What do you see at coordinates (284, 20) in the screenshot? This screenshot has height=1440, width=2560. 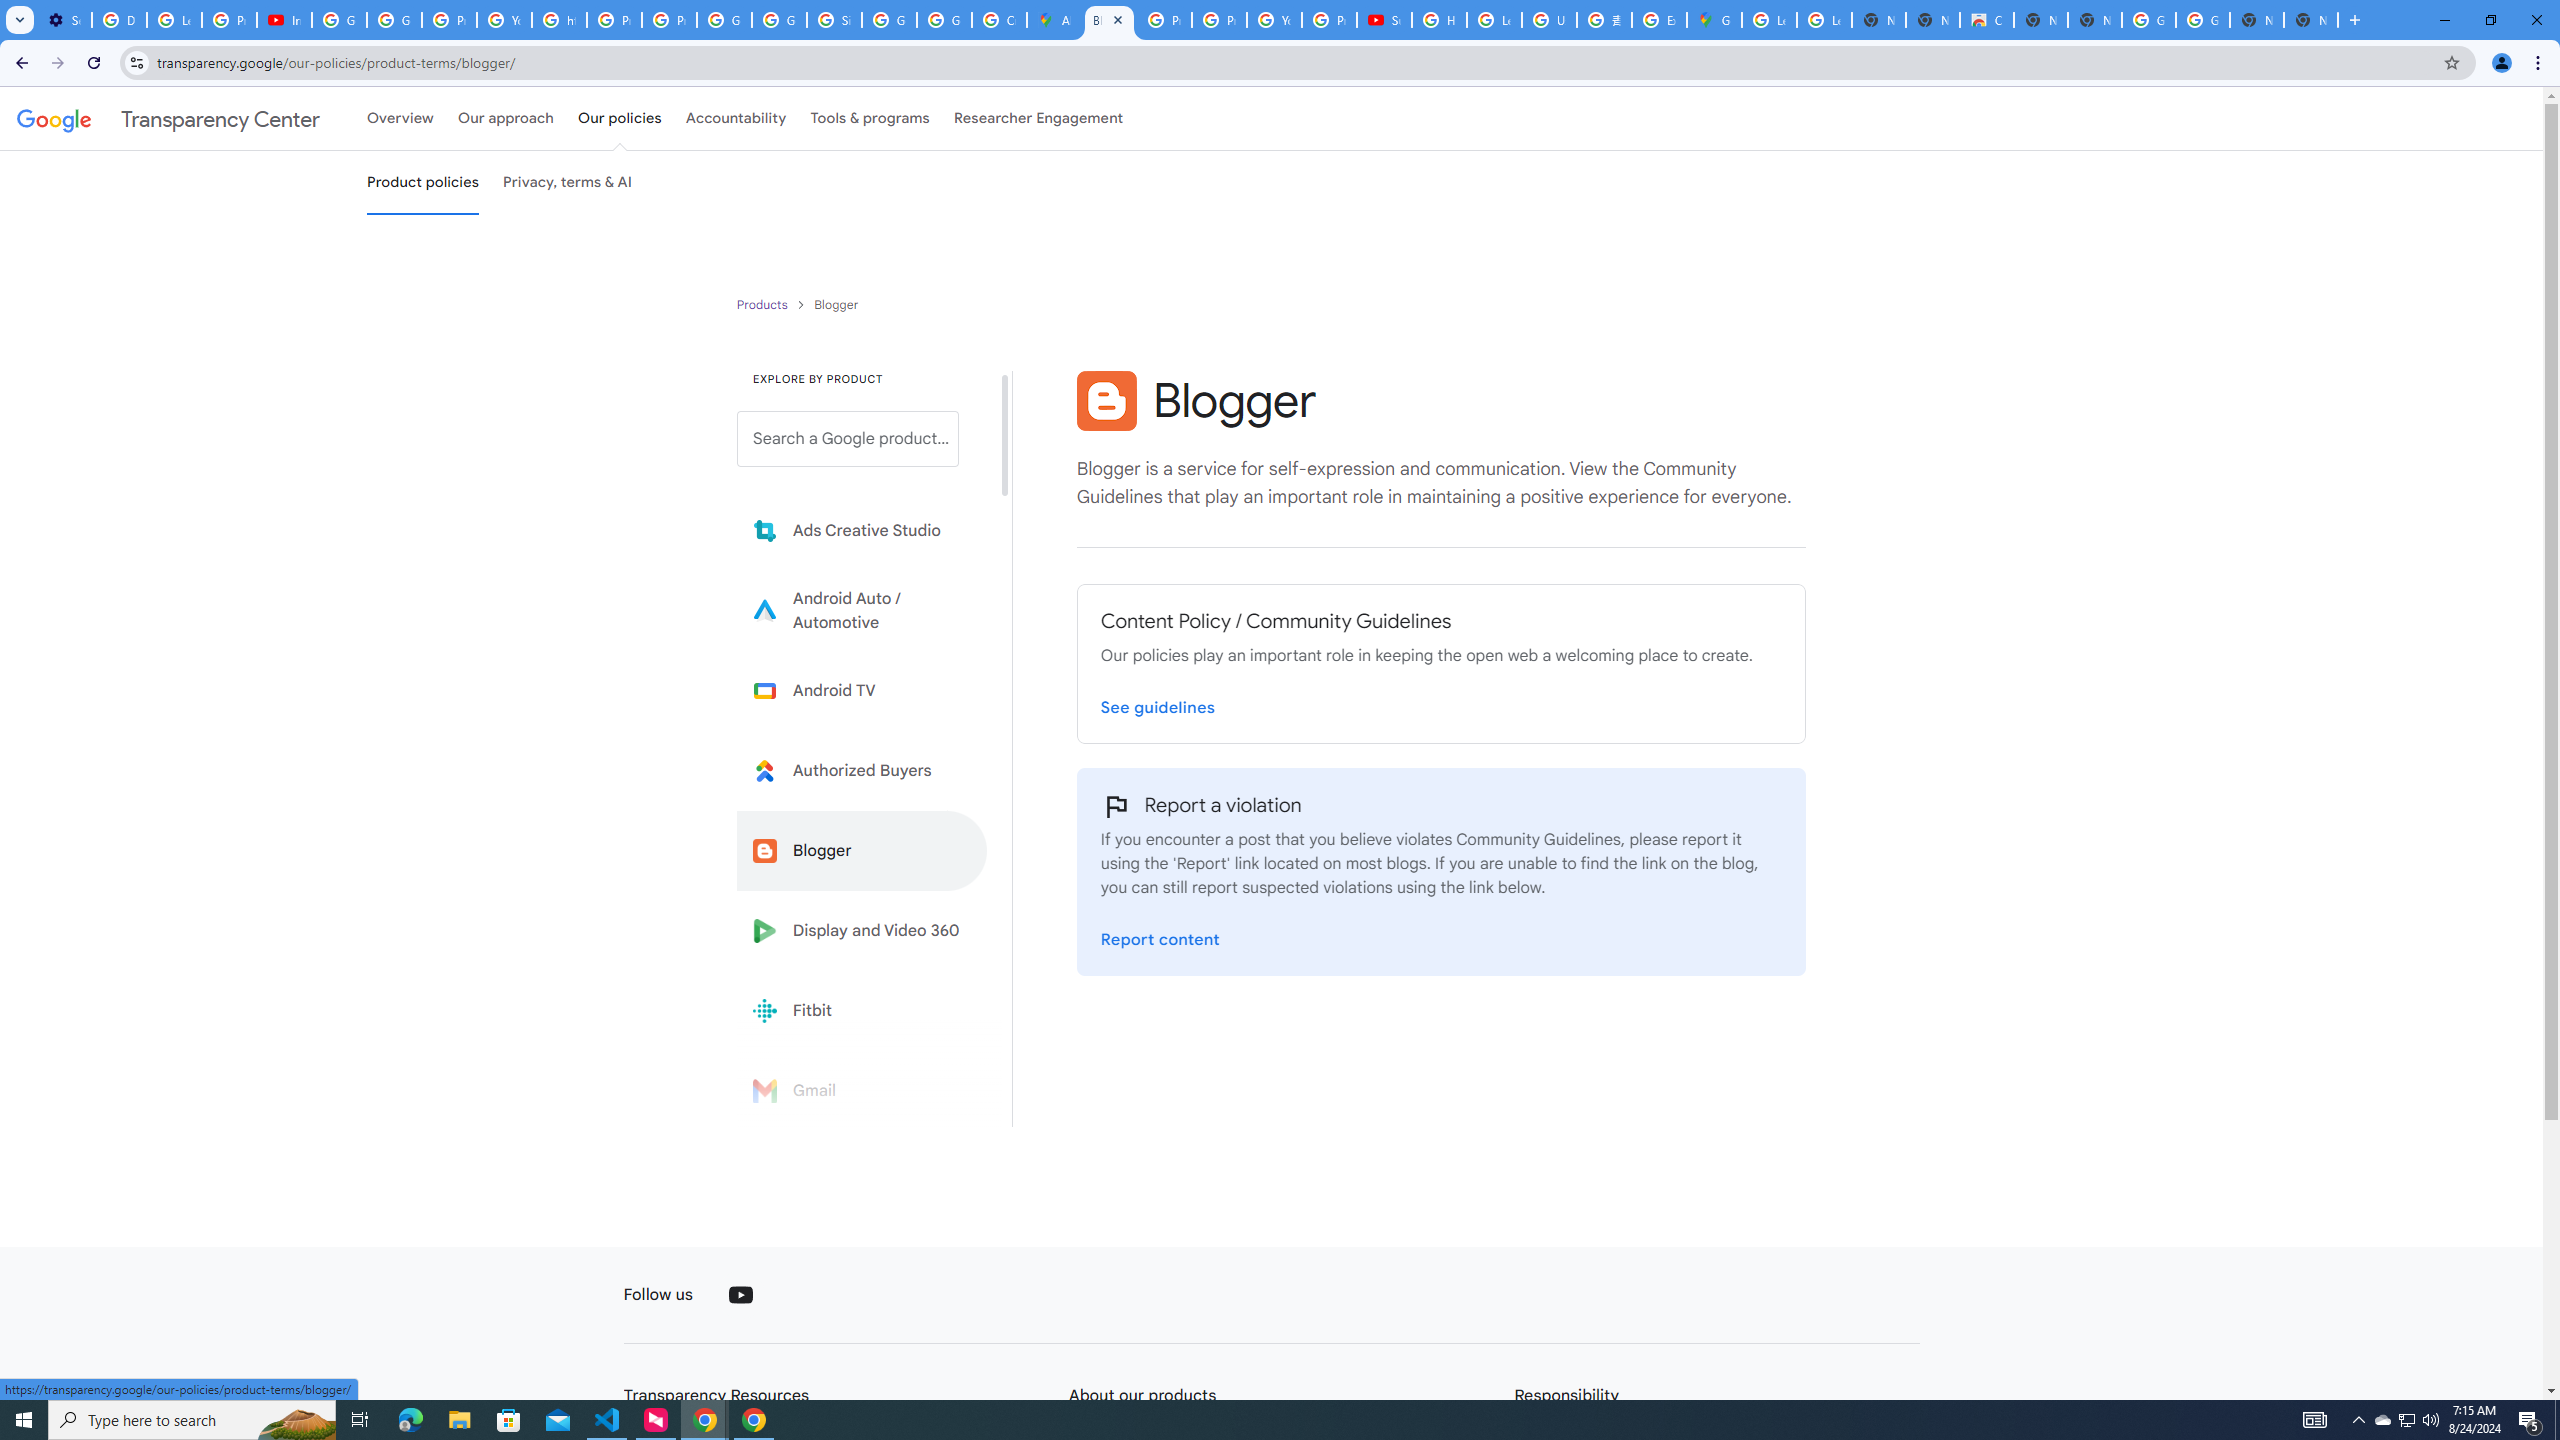 I see `Introduction | Google Privacy Policy - YouTube` at bounding box center [284, 20].